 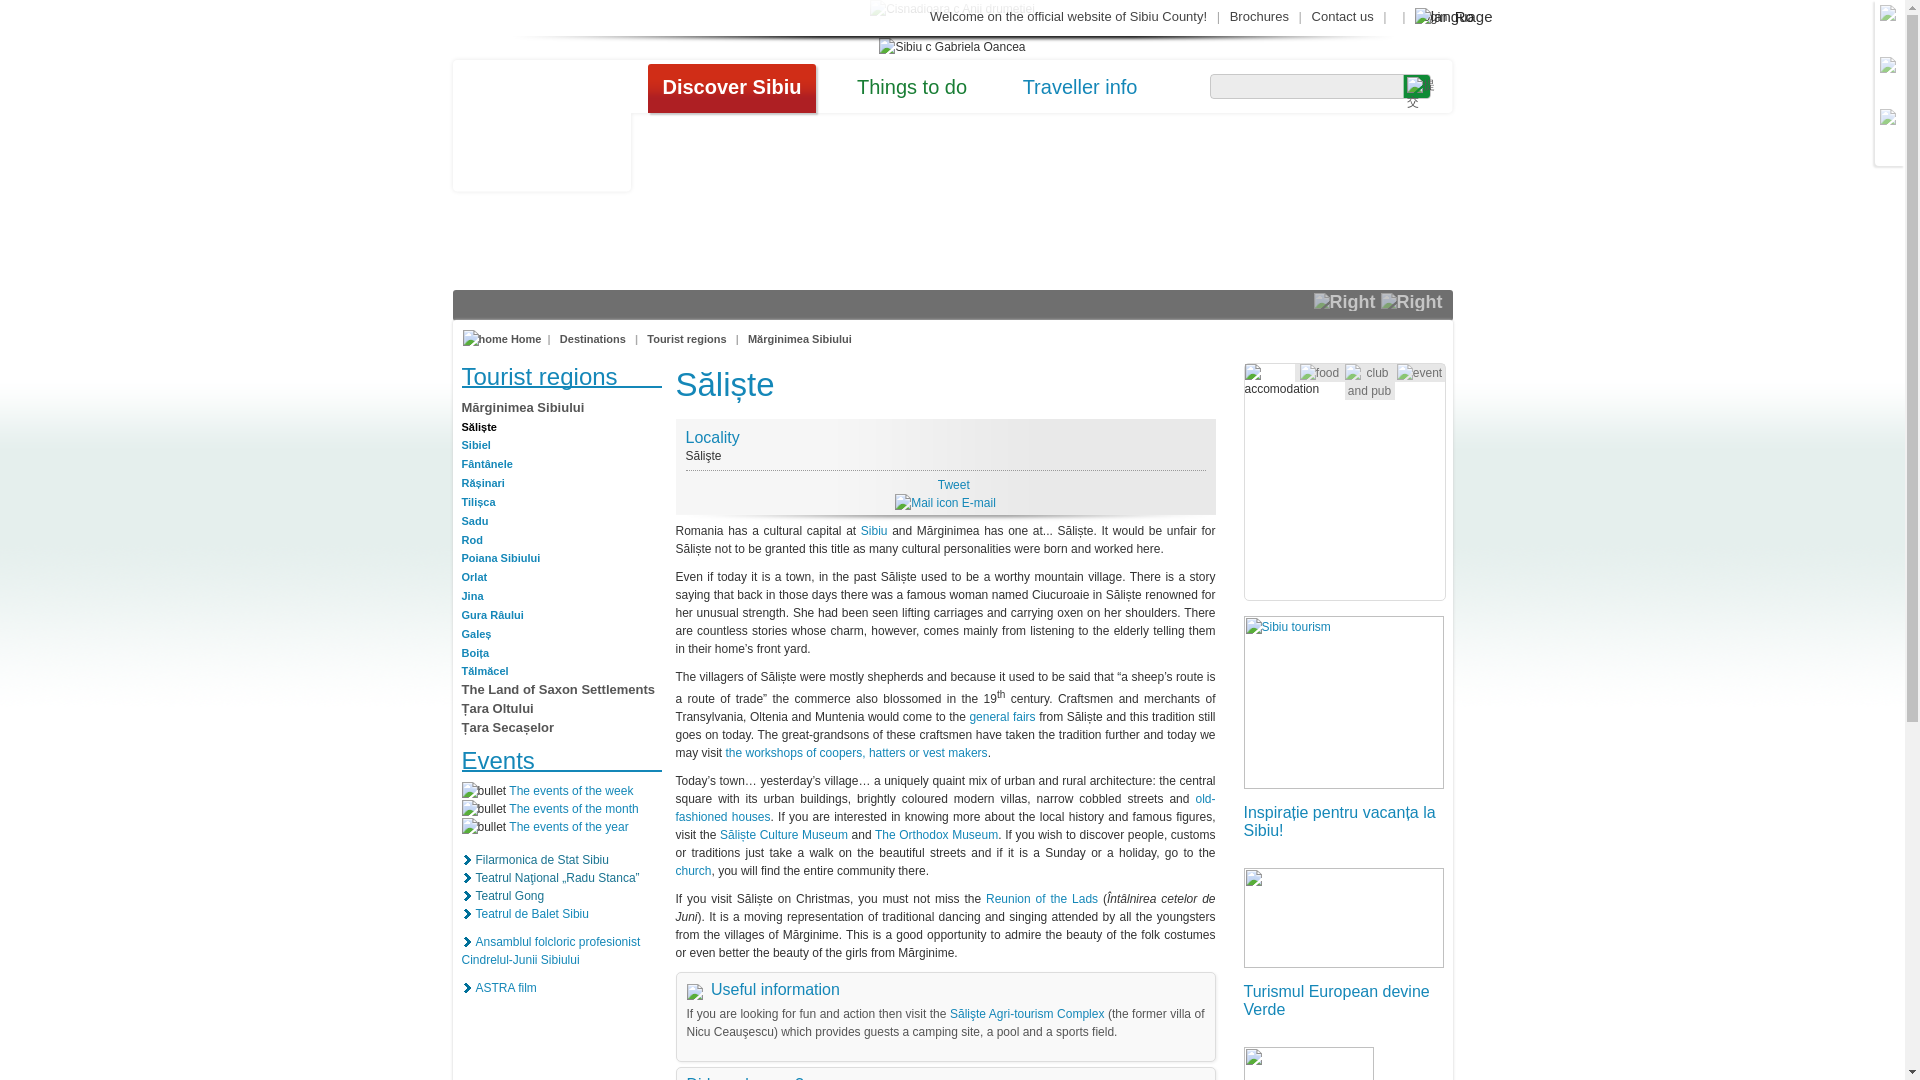 I want to click on Things to do, so click(x=912, y=88).